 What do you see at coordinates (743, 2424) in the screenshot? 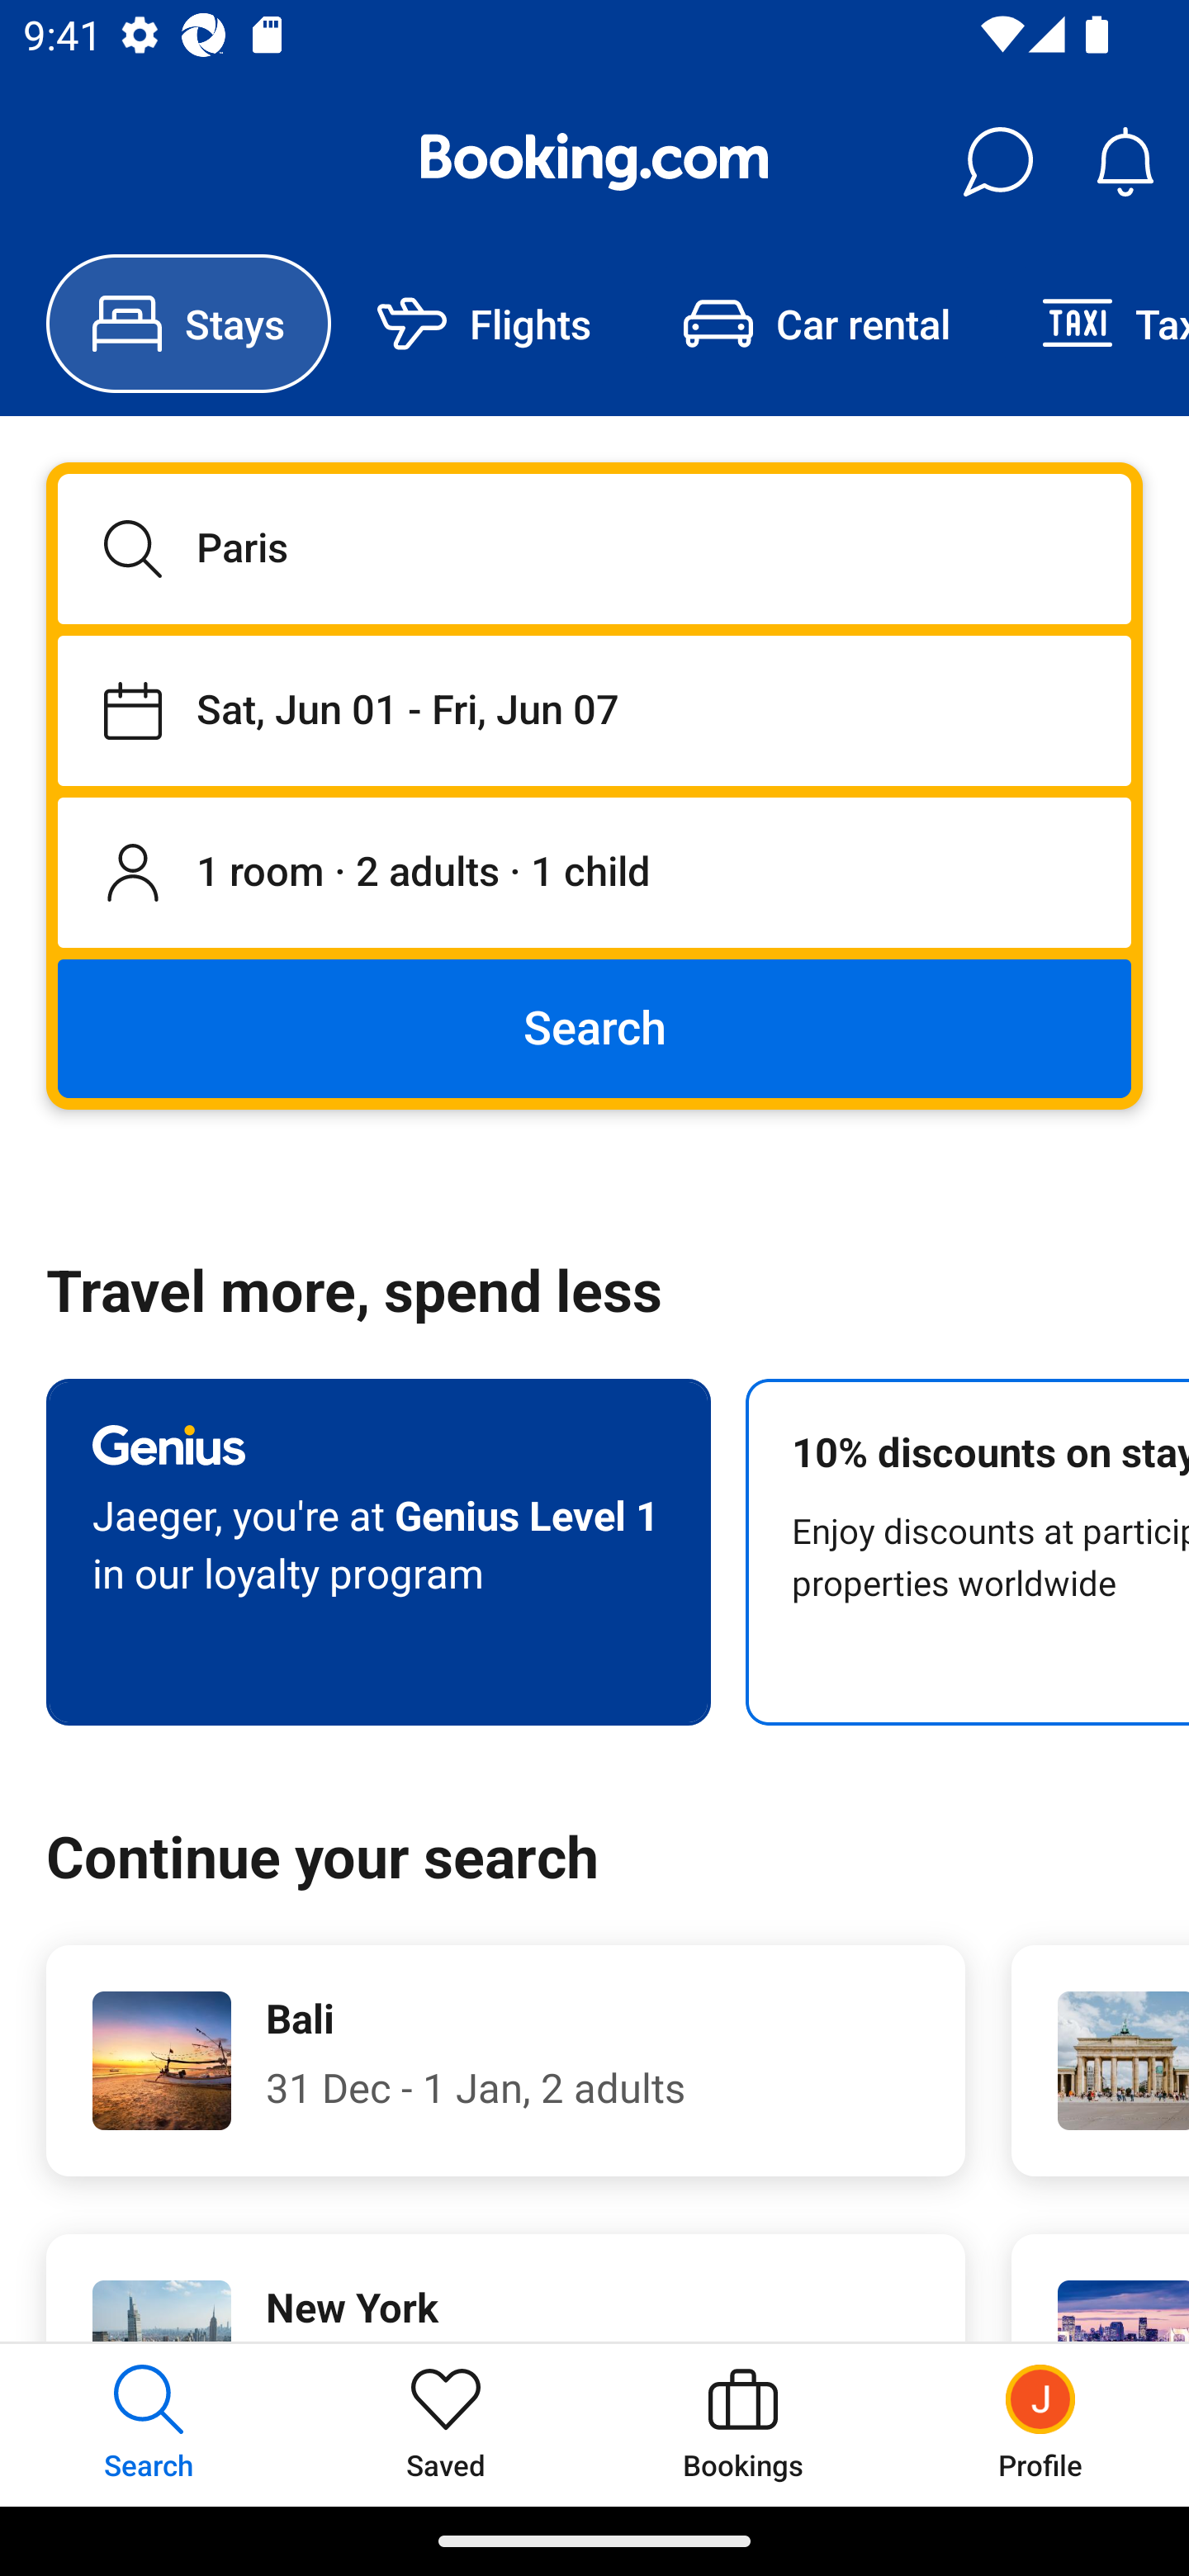
I see `Bookings` at bounding box center [743, 2424].